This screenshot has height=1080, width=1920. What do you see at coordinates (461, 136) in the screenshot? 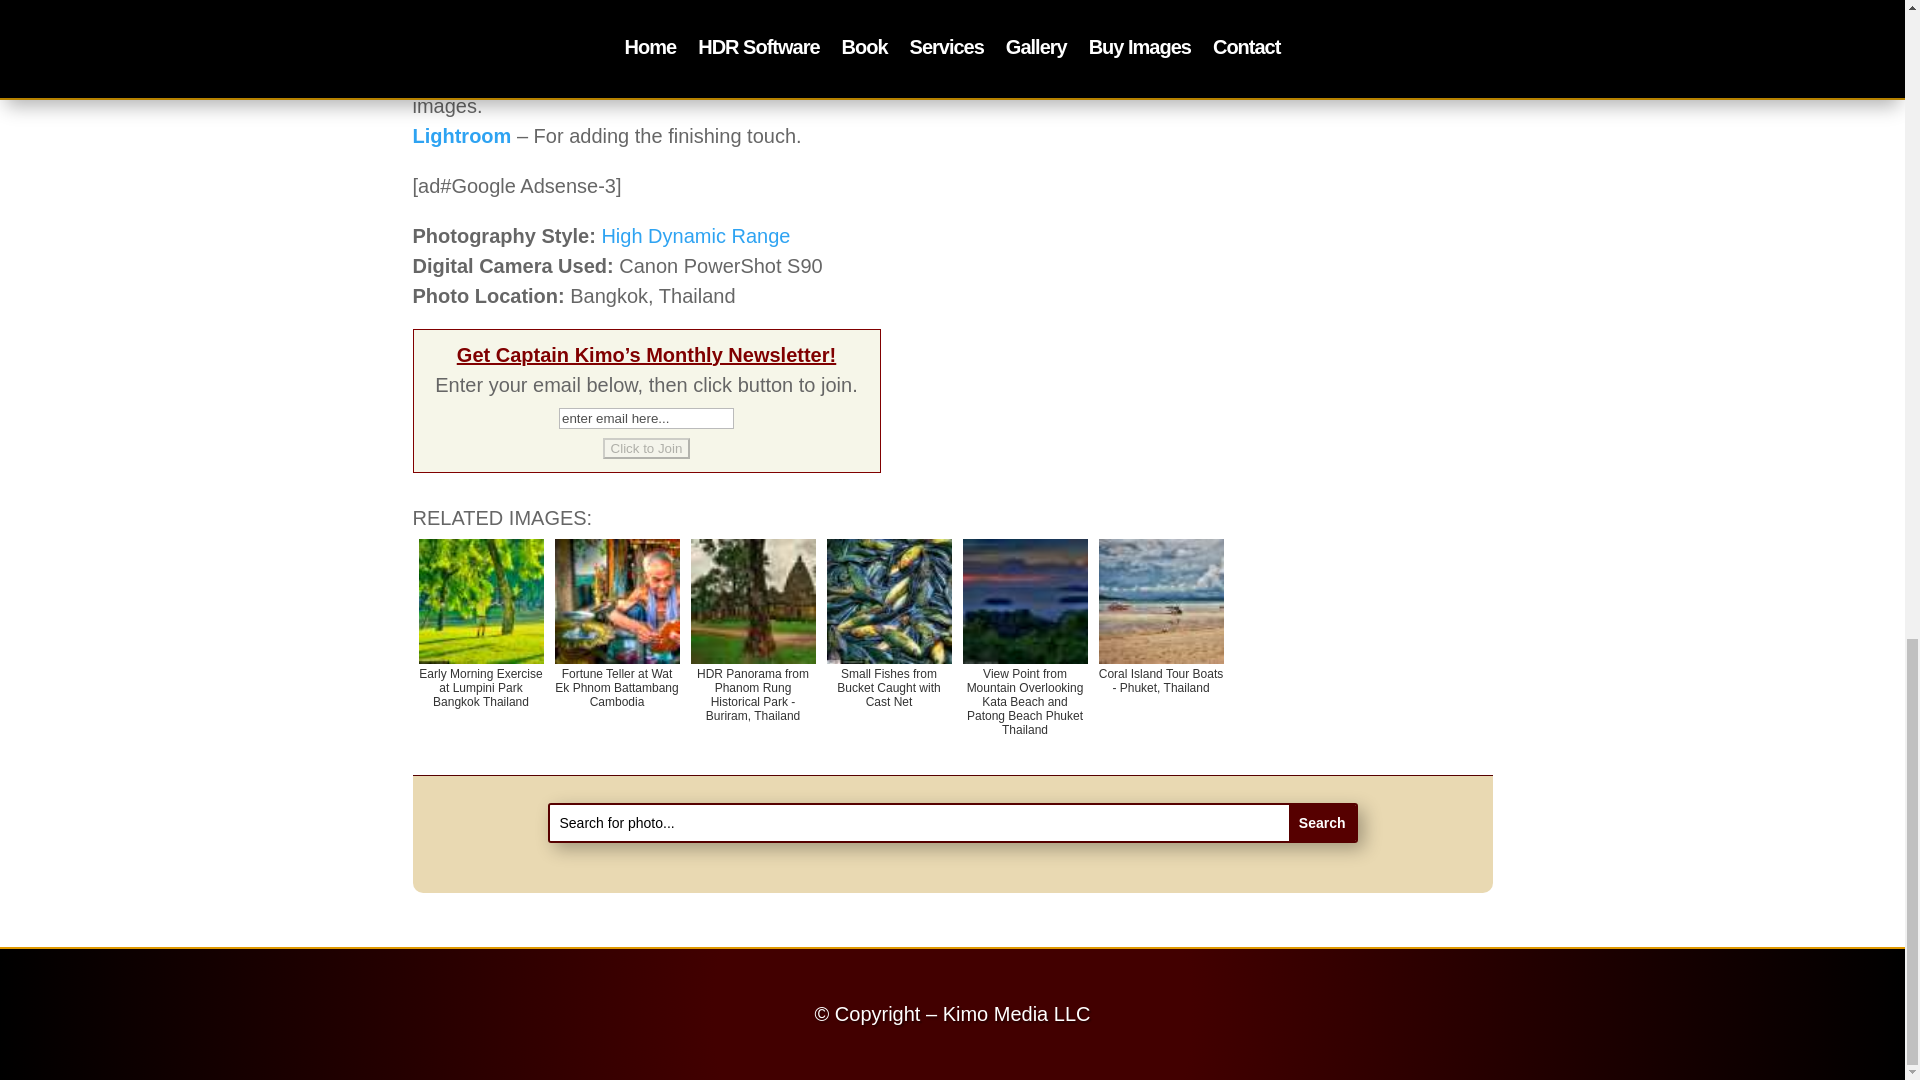
I see `Lightroom` at bounding box center [461, 136].